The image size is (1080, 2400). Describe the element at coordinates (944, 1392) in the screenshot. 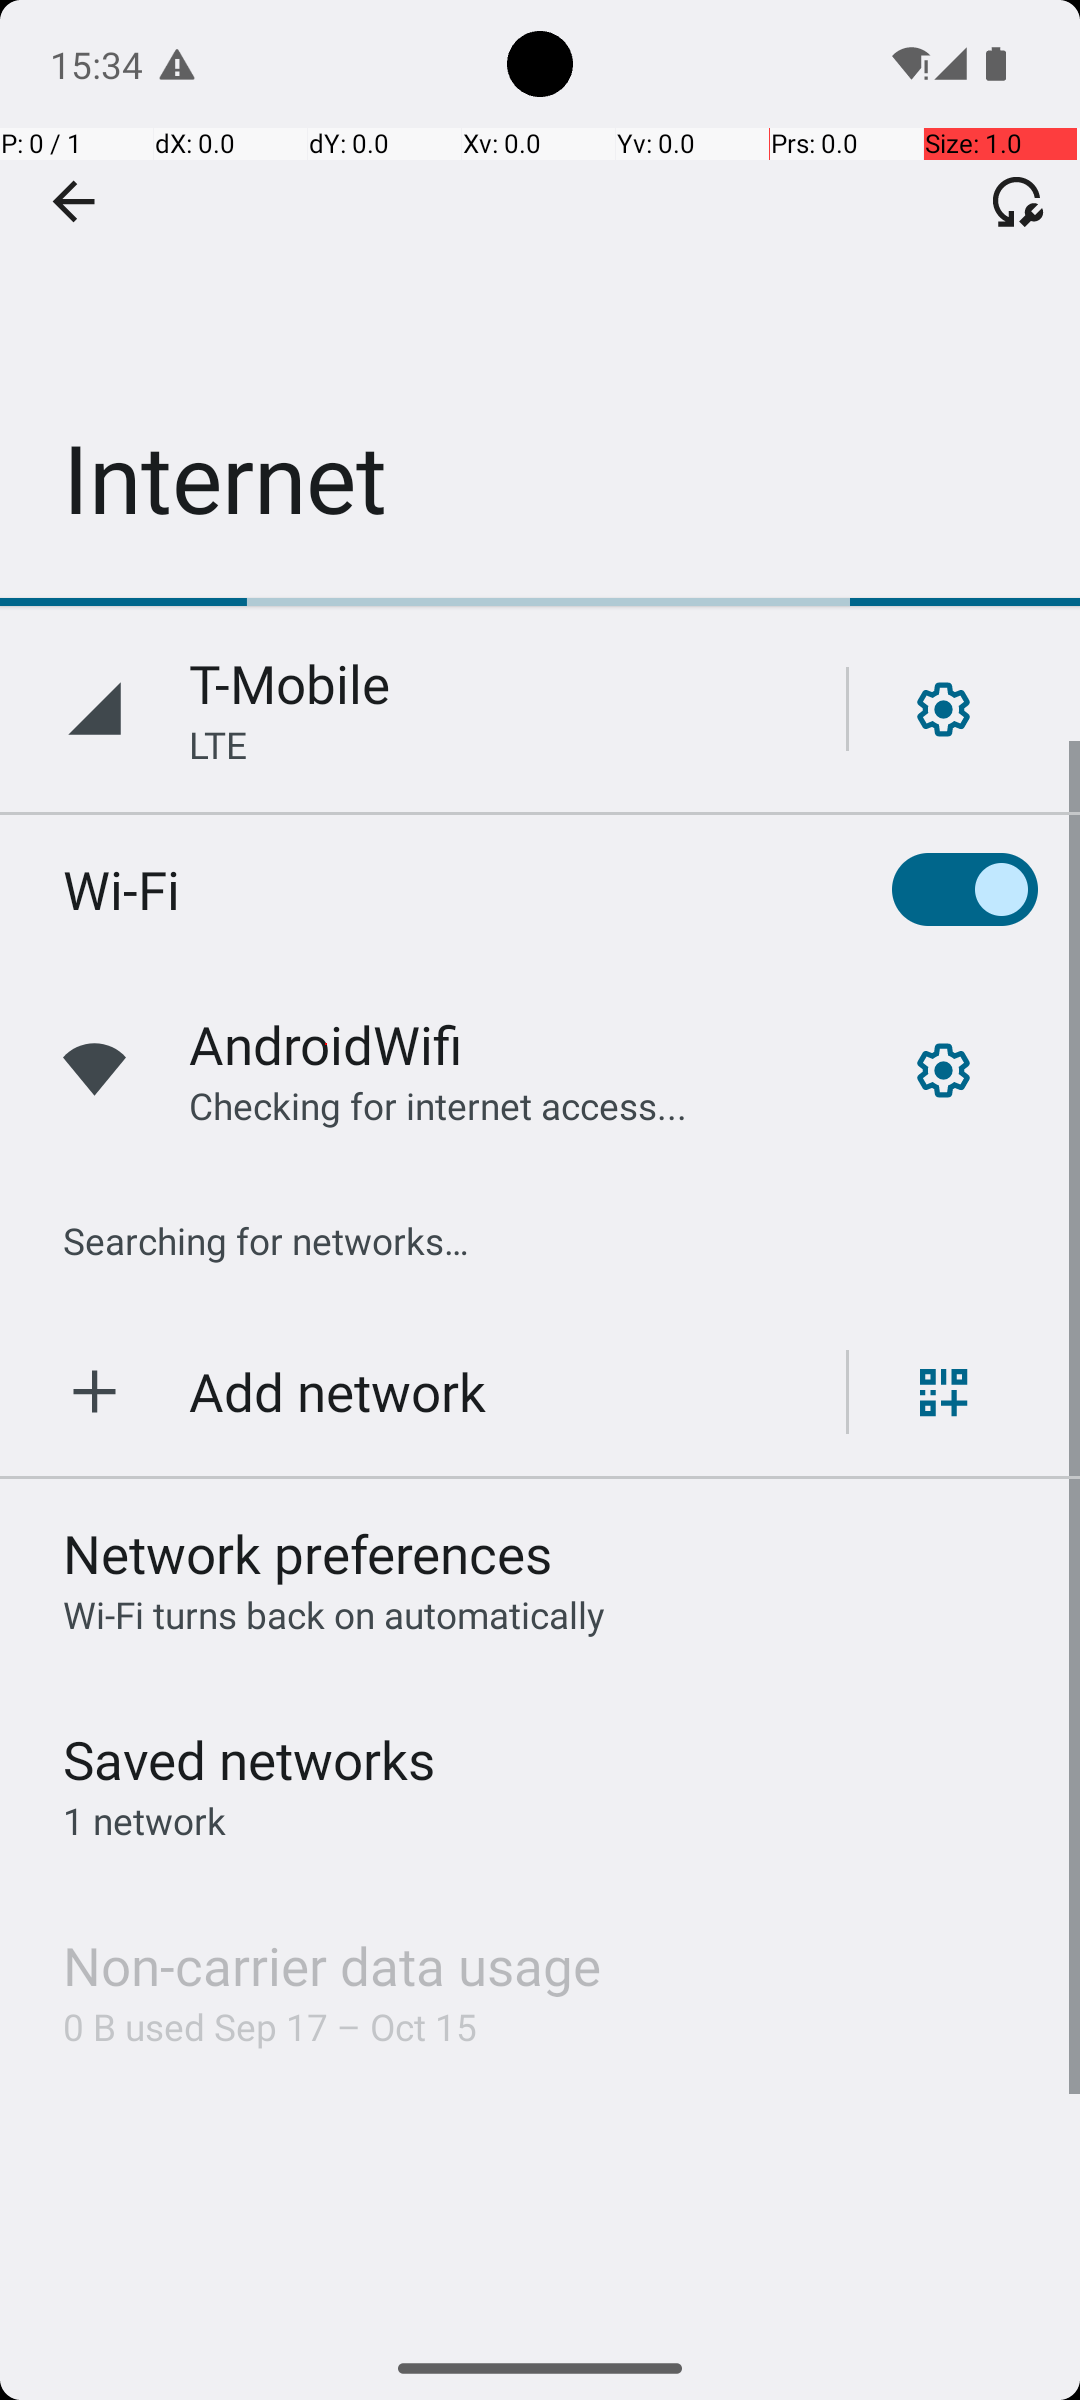

I see `Scan QR code` at that location.